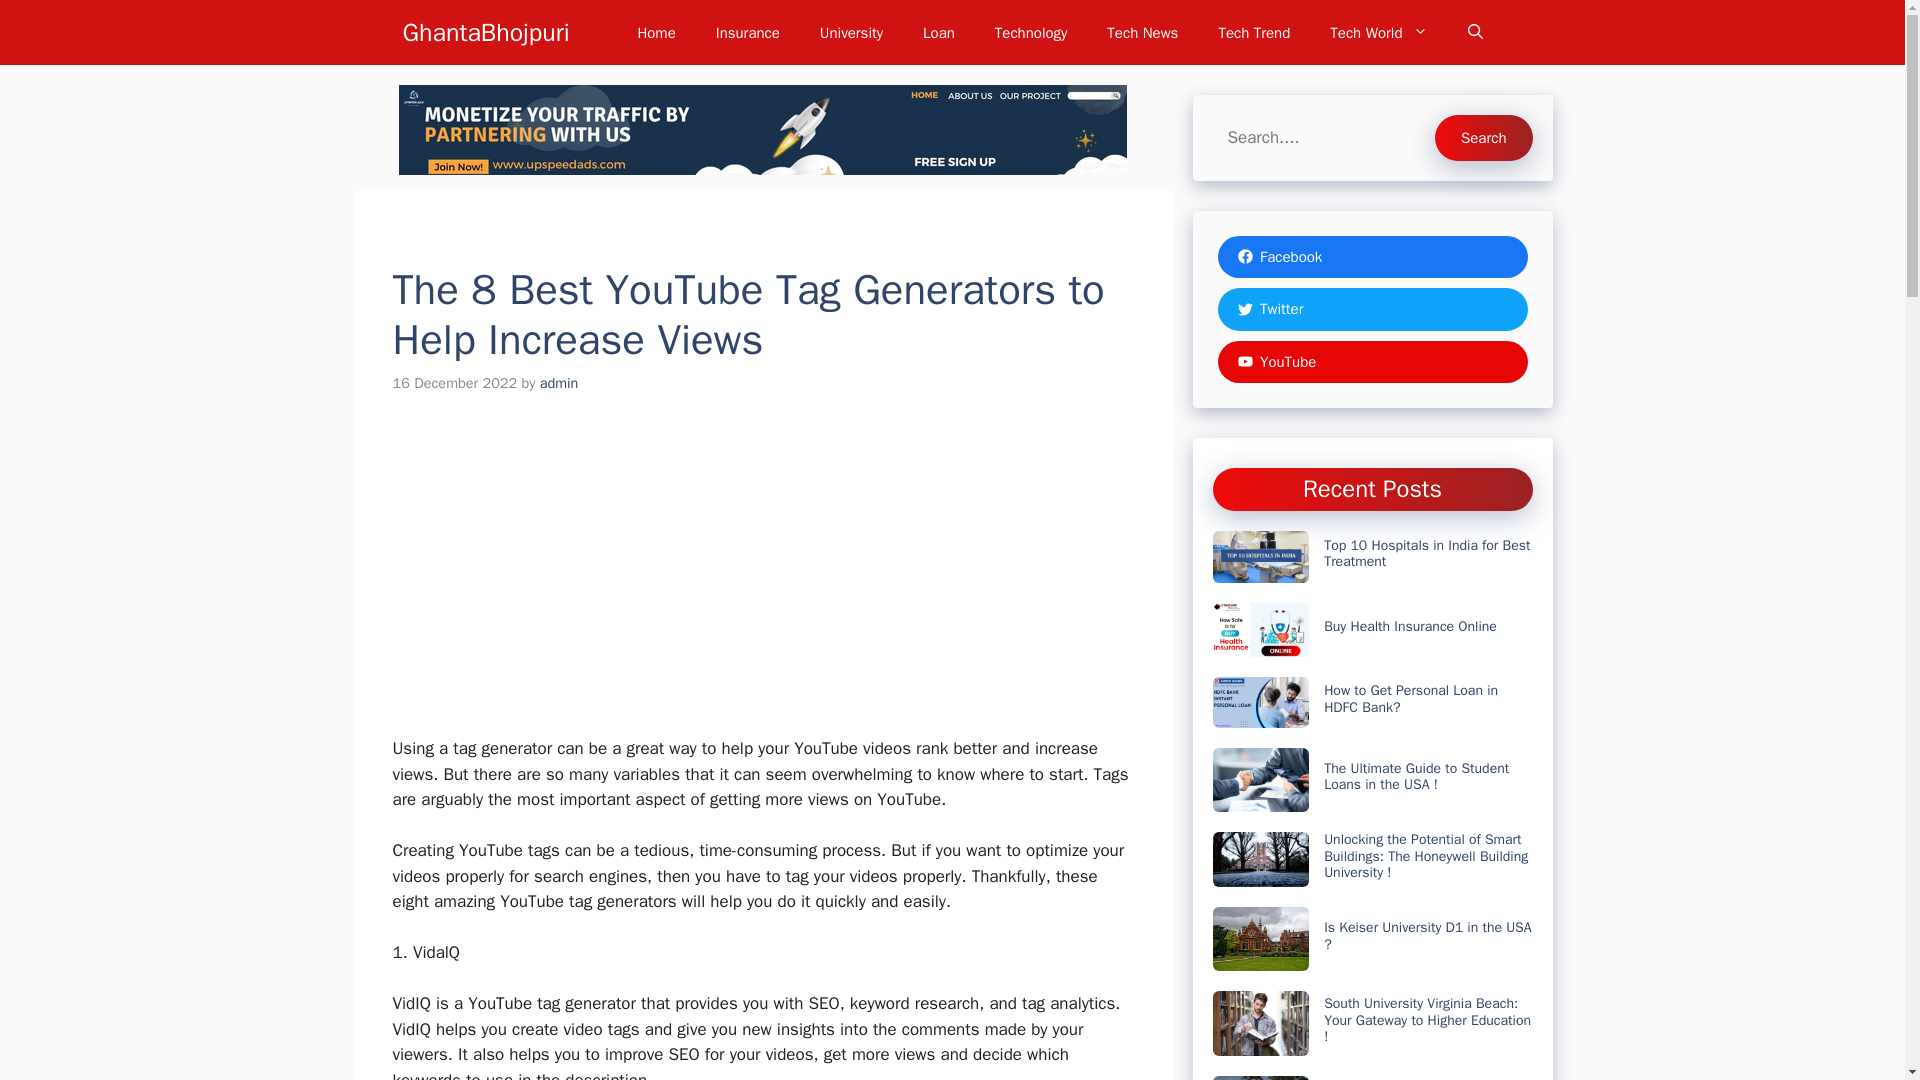  Describe the element at coordinates (1427, 554) in the screenshot. I see `Top 10 Hospitals in India for Best Treatment` at that location.